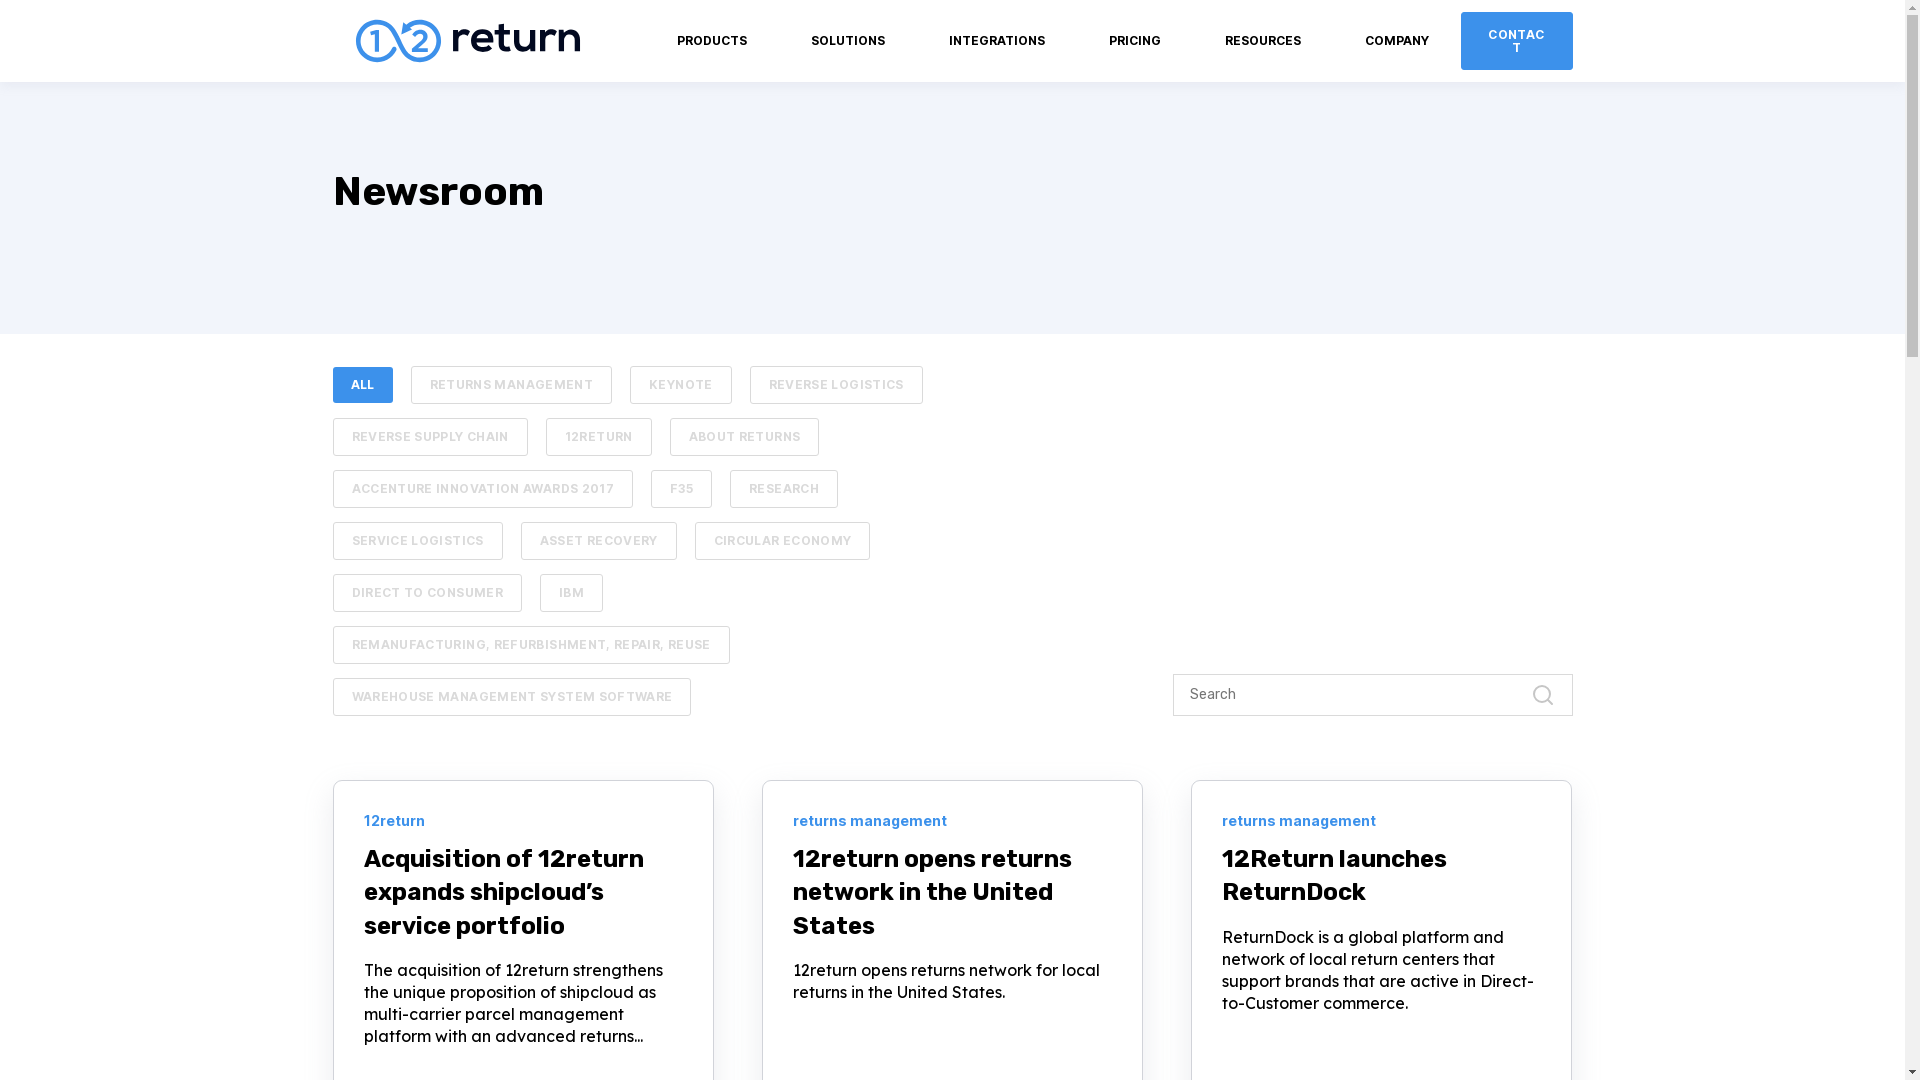  Describe the element at coordinates (681, 385) in the screenshot. I see `KEYNOTE` at that location.